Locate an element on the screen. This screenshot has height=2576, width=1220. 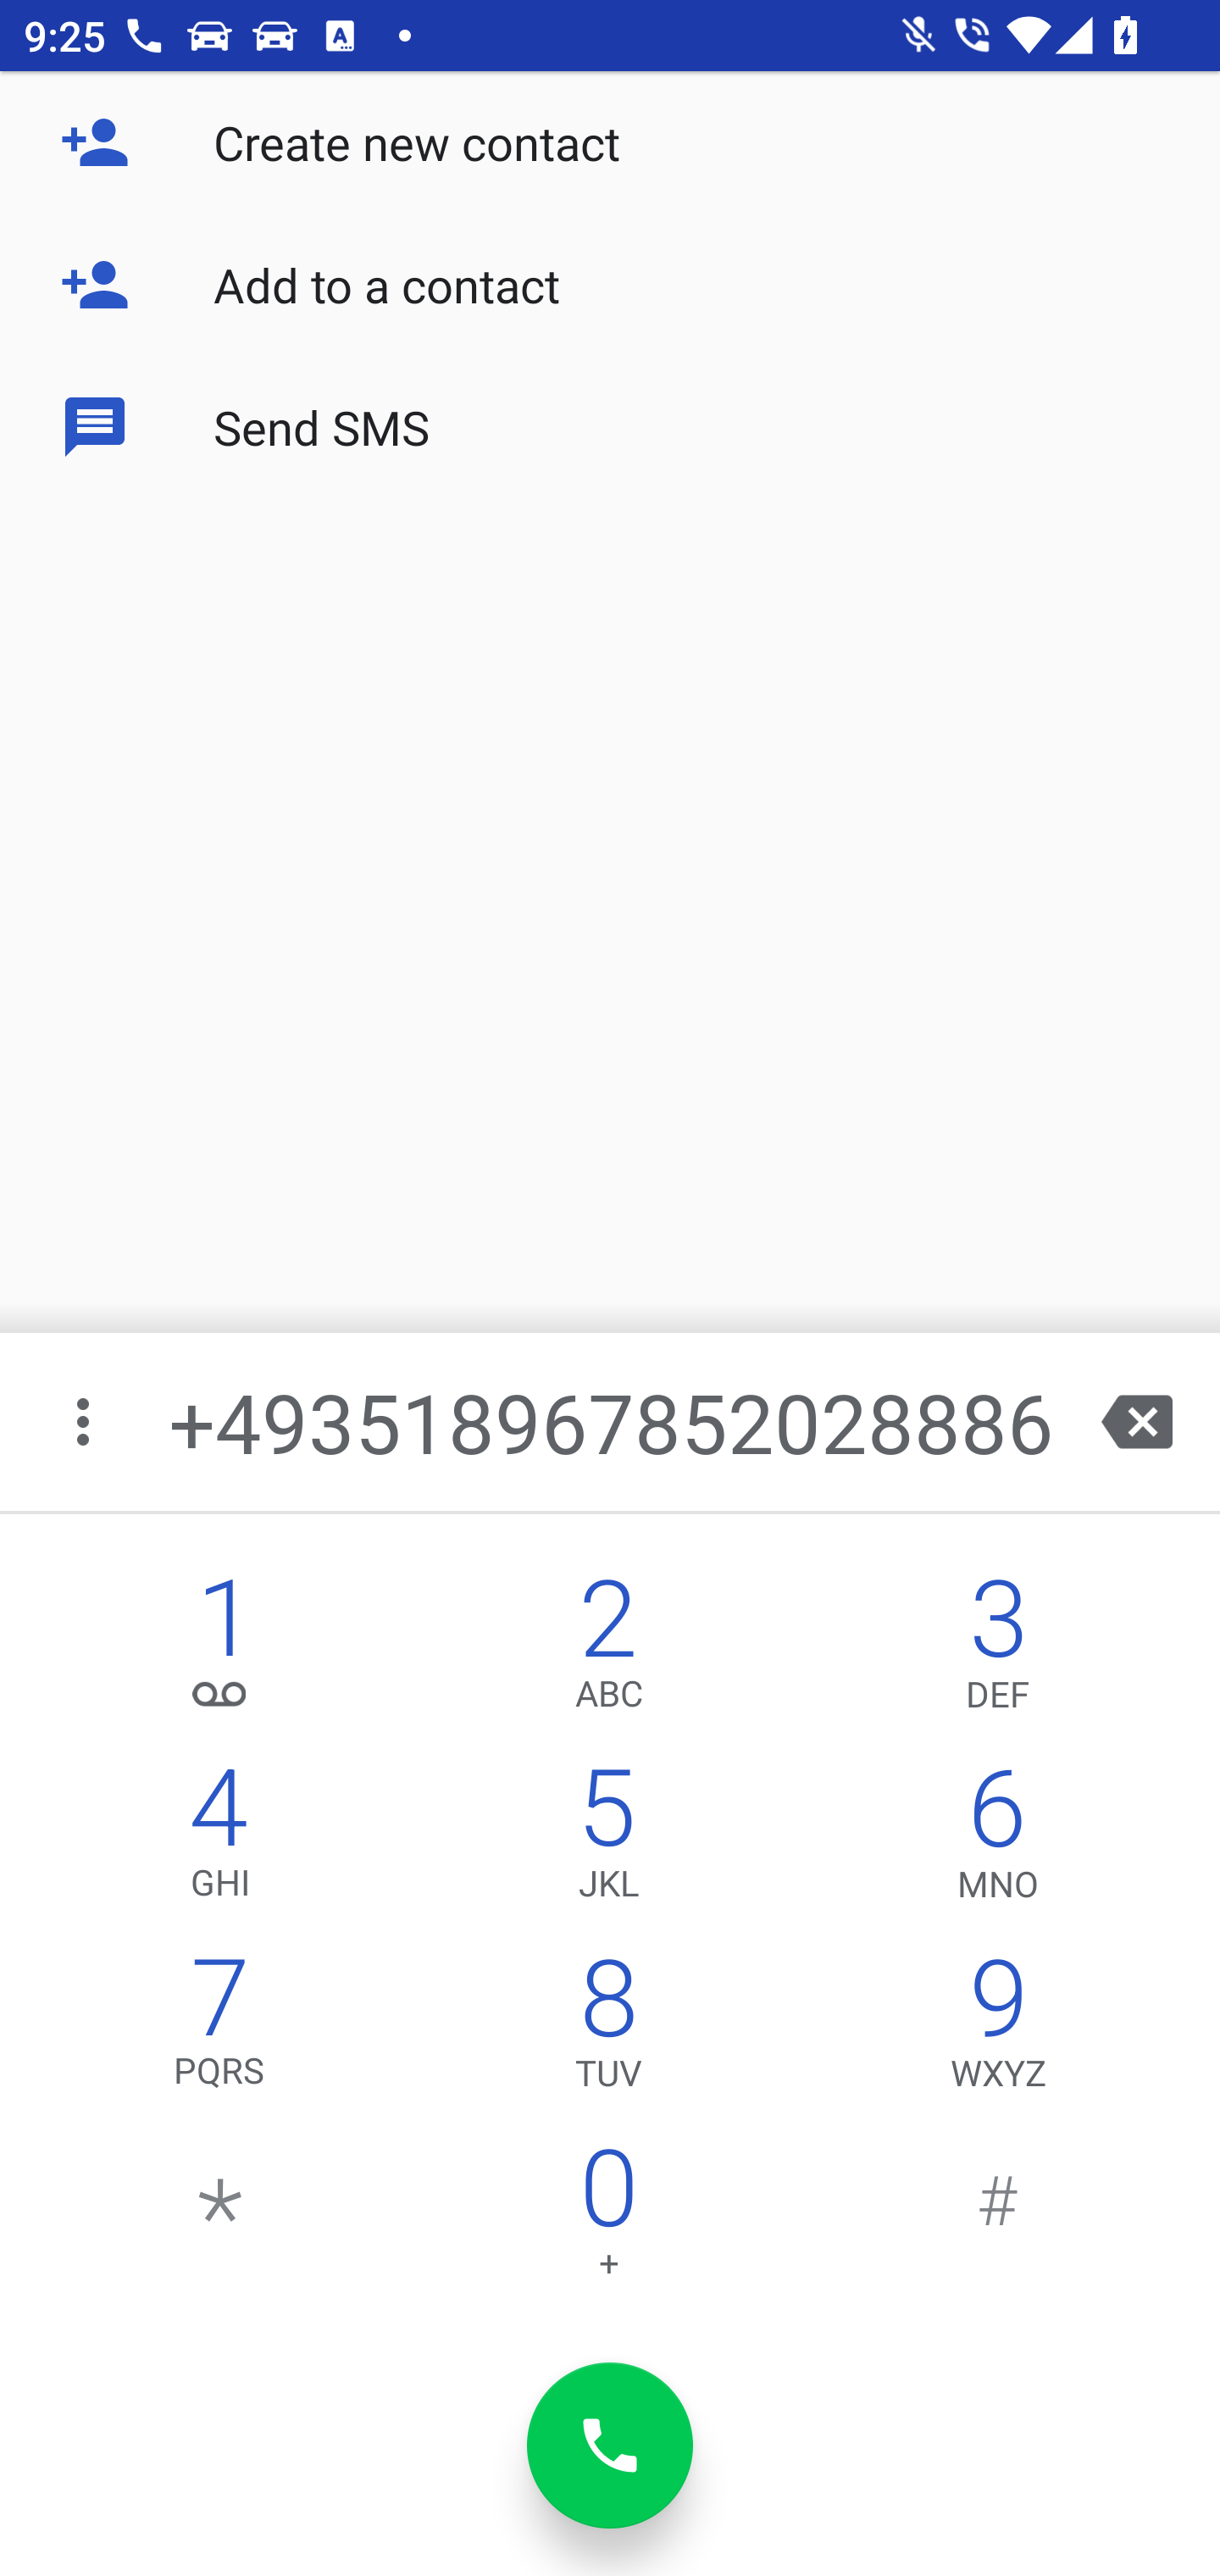
6,MNO 6 MNO is located at coordinates (998, 1840).